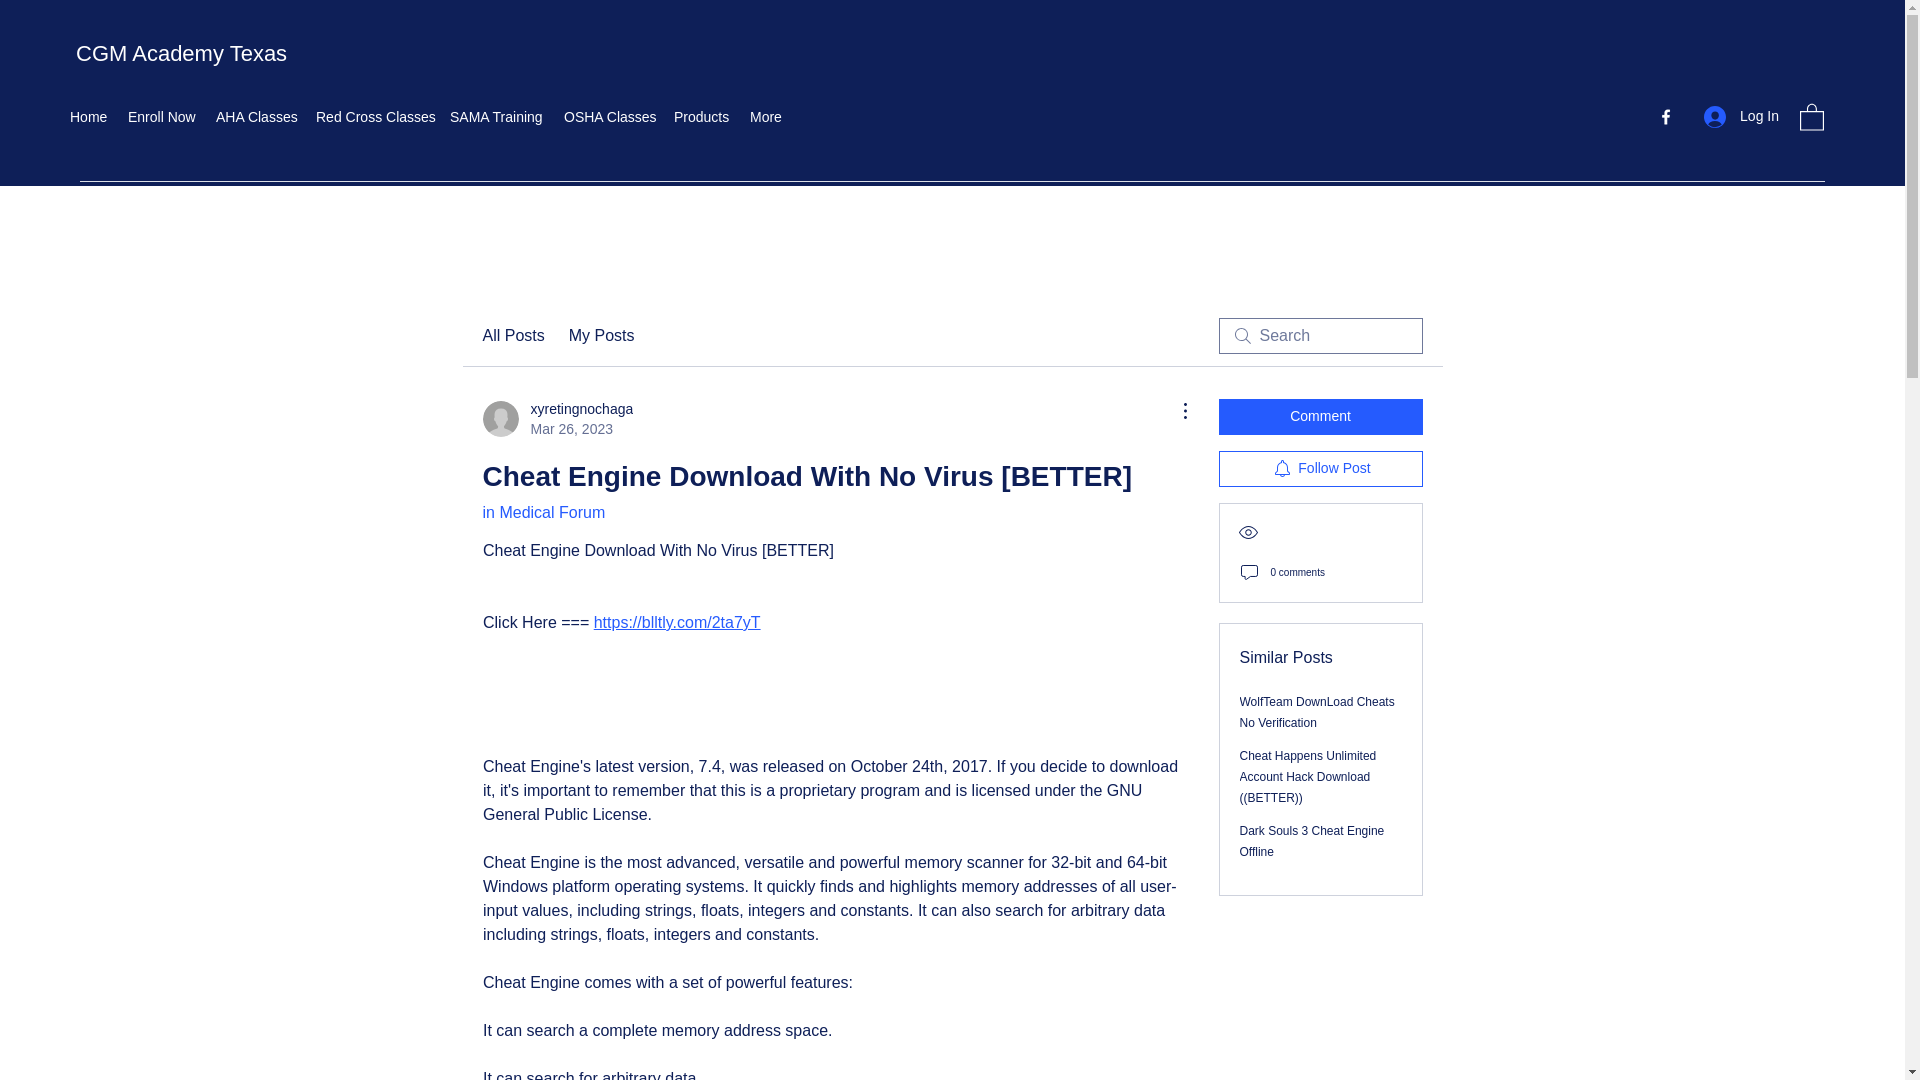 This screenshot has height=1080, width=1920. I want to click on WolfTeam DownLoad Cheats No Verification, so click(1320, 416).